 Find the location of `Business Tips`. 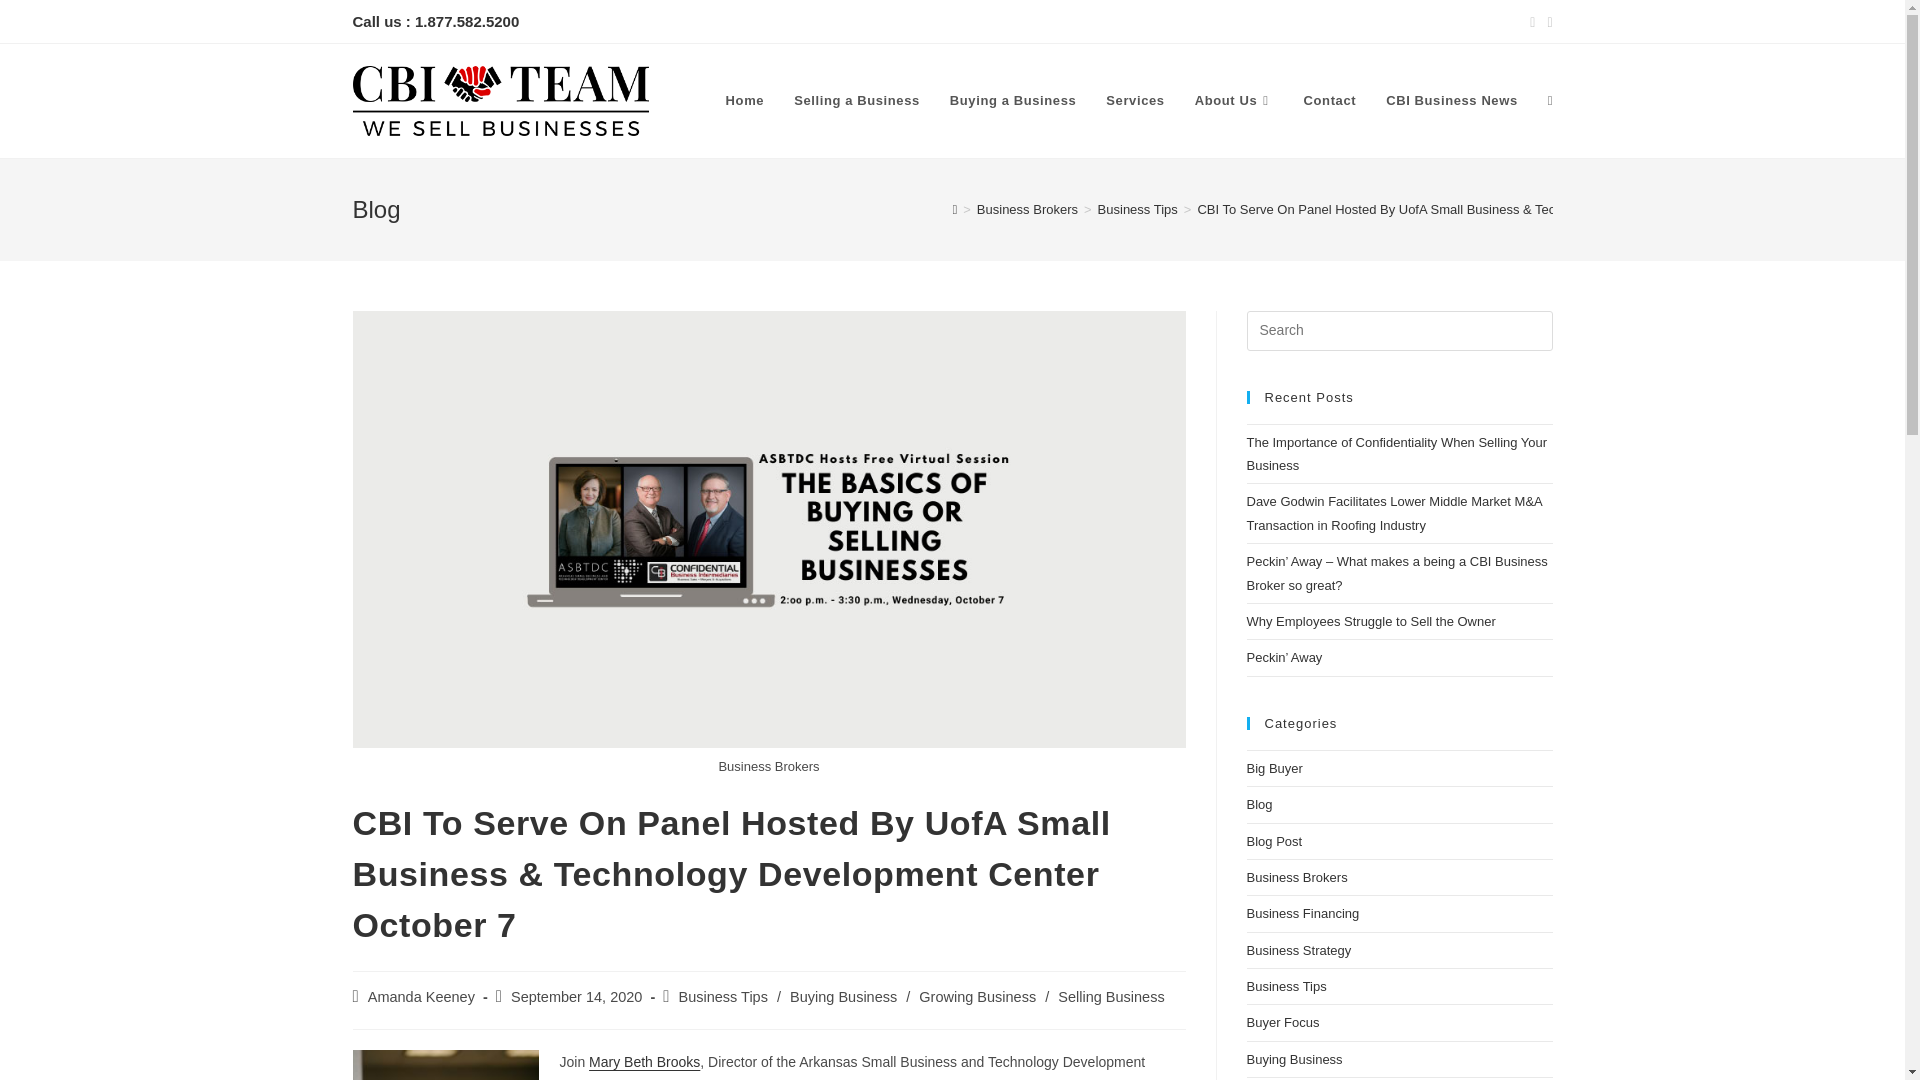

Business Tips is located at coordinates (722, 997).